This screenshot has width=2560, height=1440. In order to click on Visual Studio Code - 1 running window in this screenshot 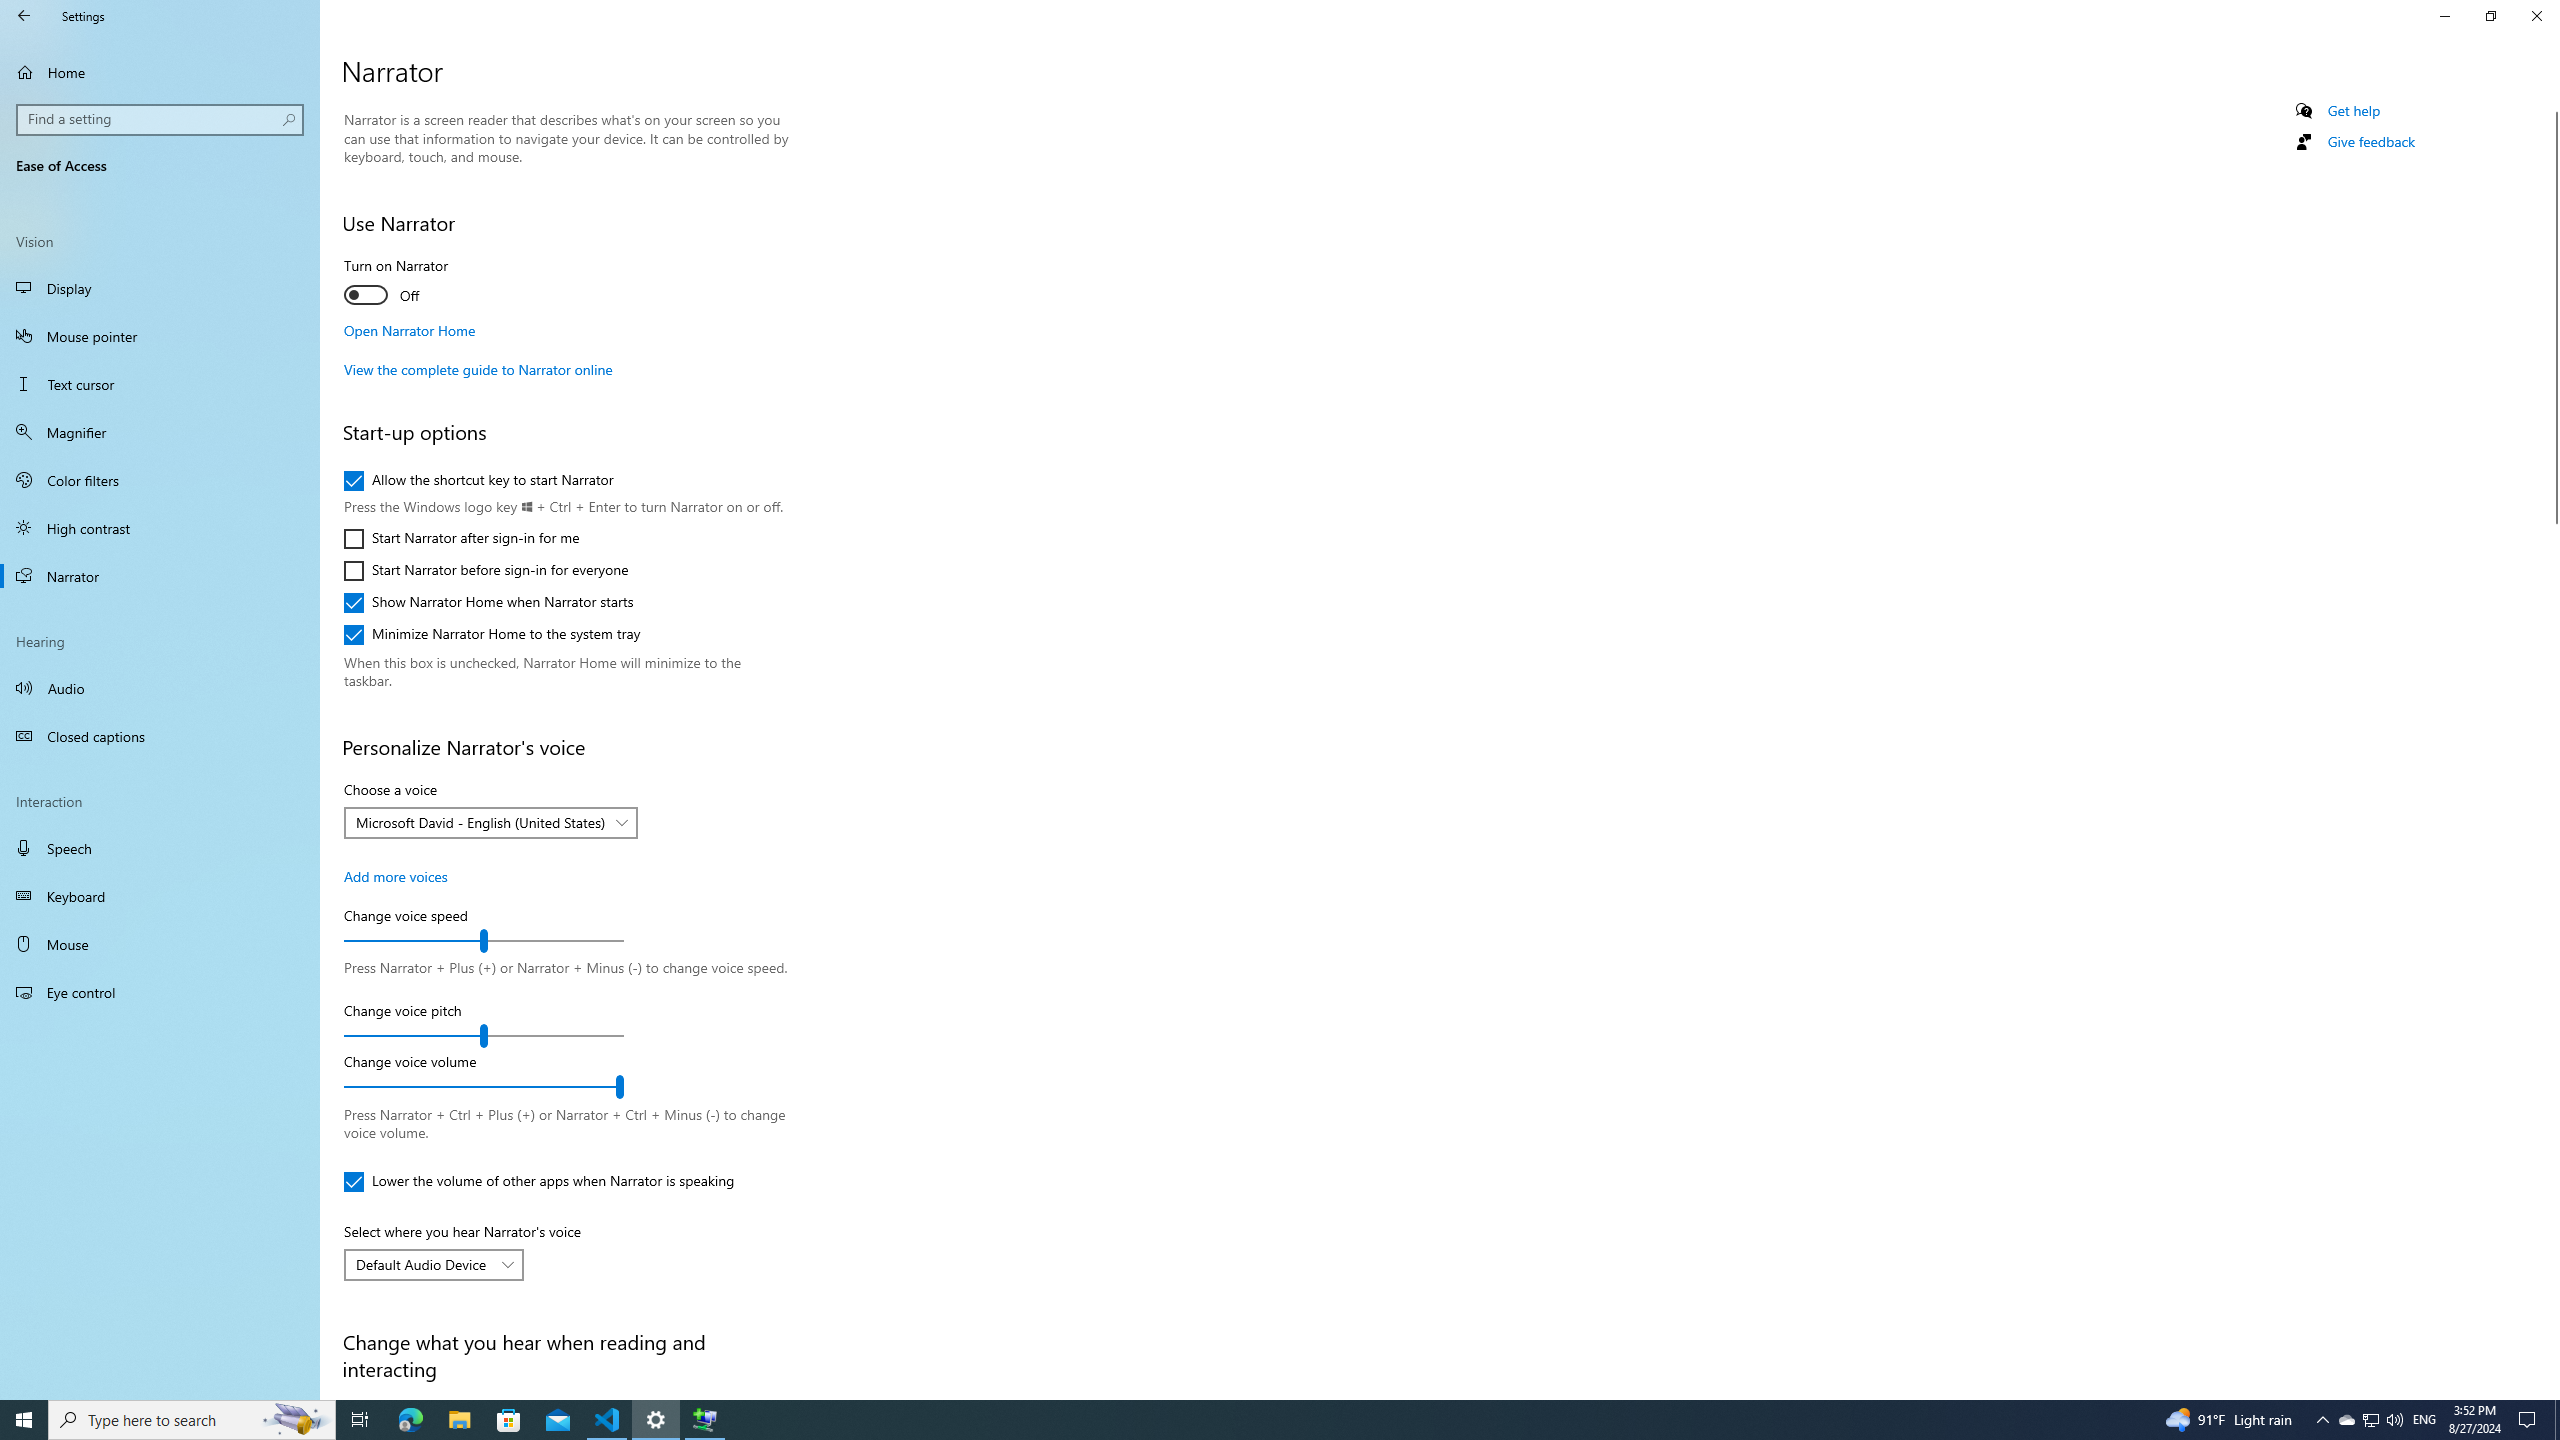, I will do `click(608, 1420)`.